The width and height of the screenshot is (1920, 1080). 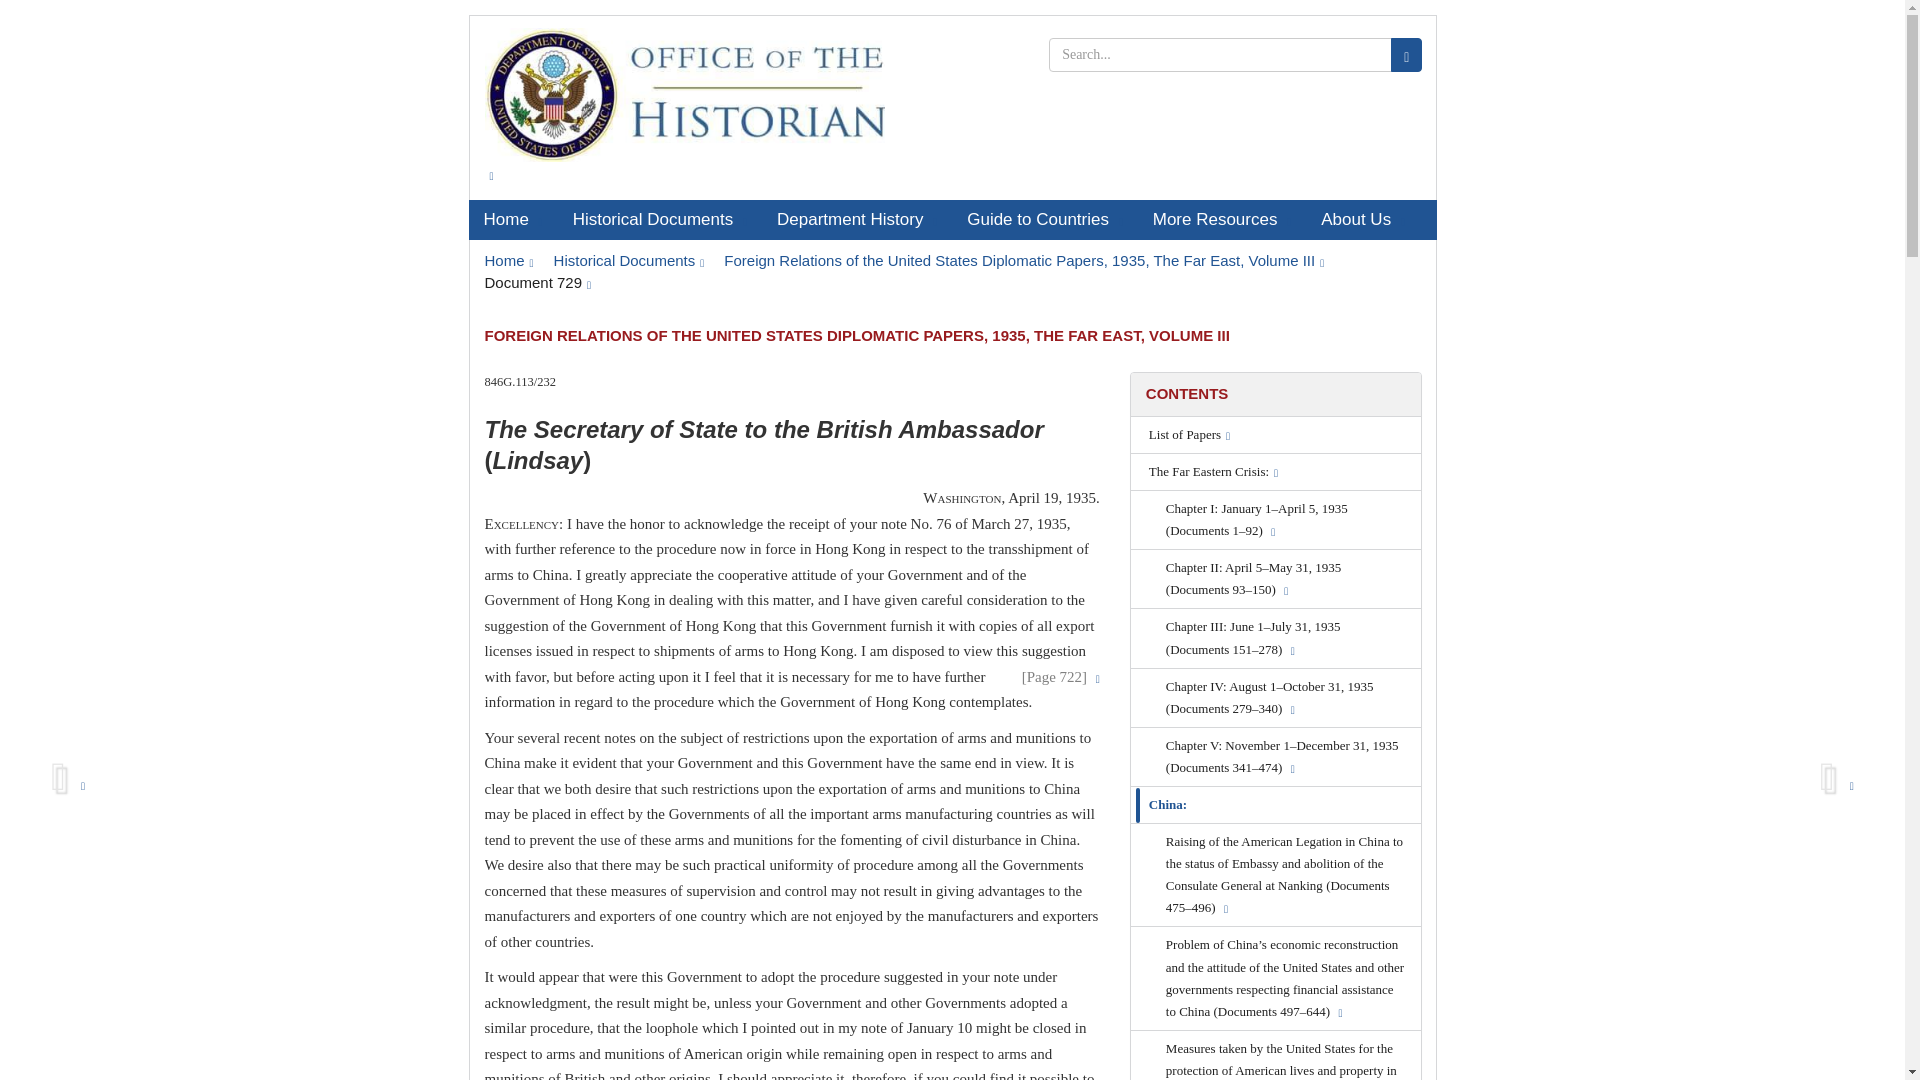 I want to click on Home, so click(x=512, y=219).